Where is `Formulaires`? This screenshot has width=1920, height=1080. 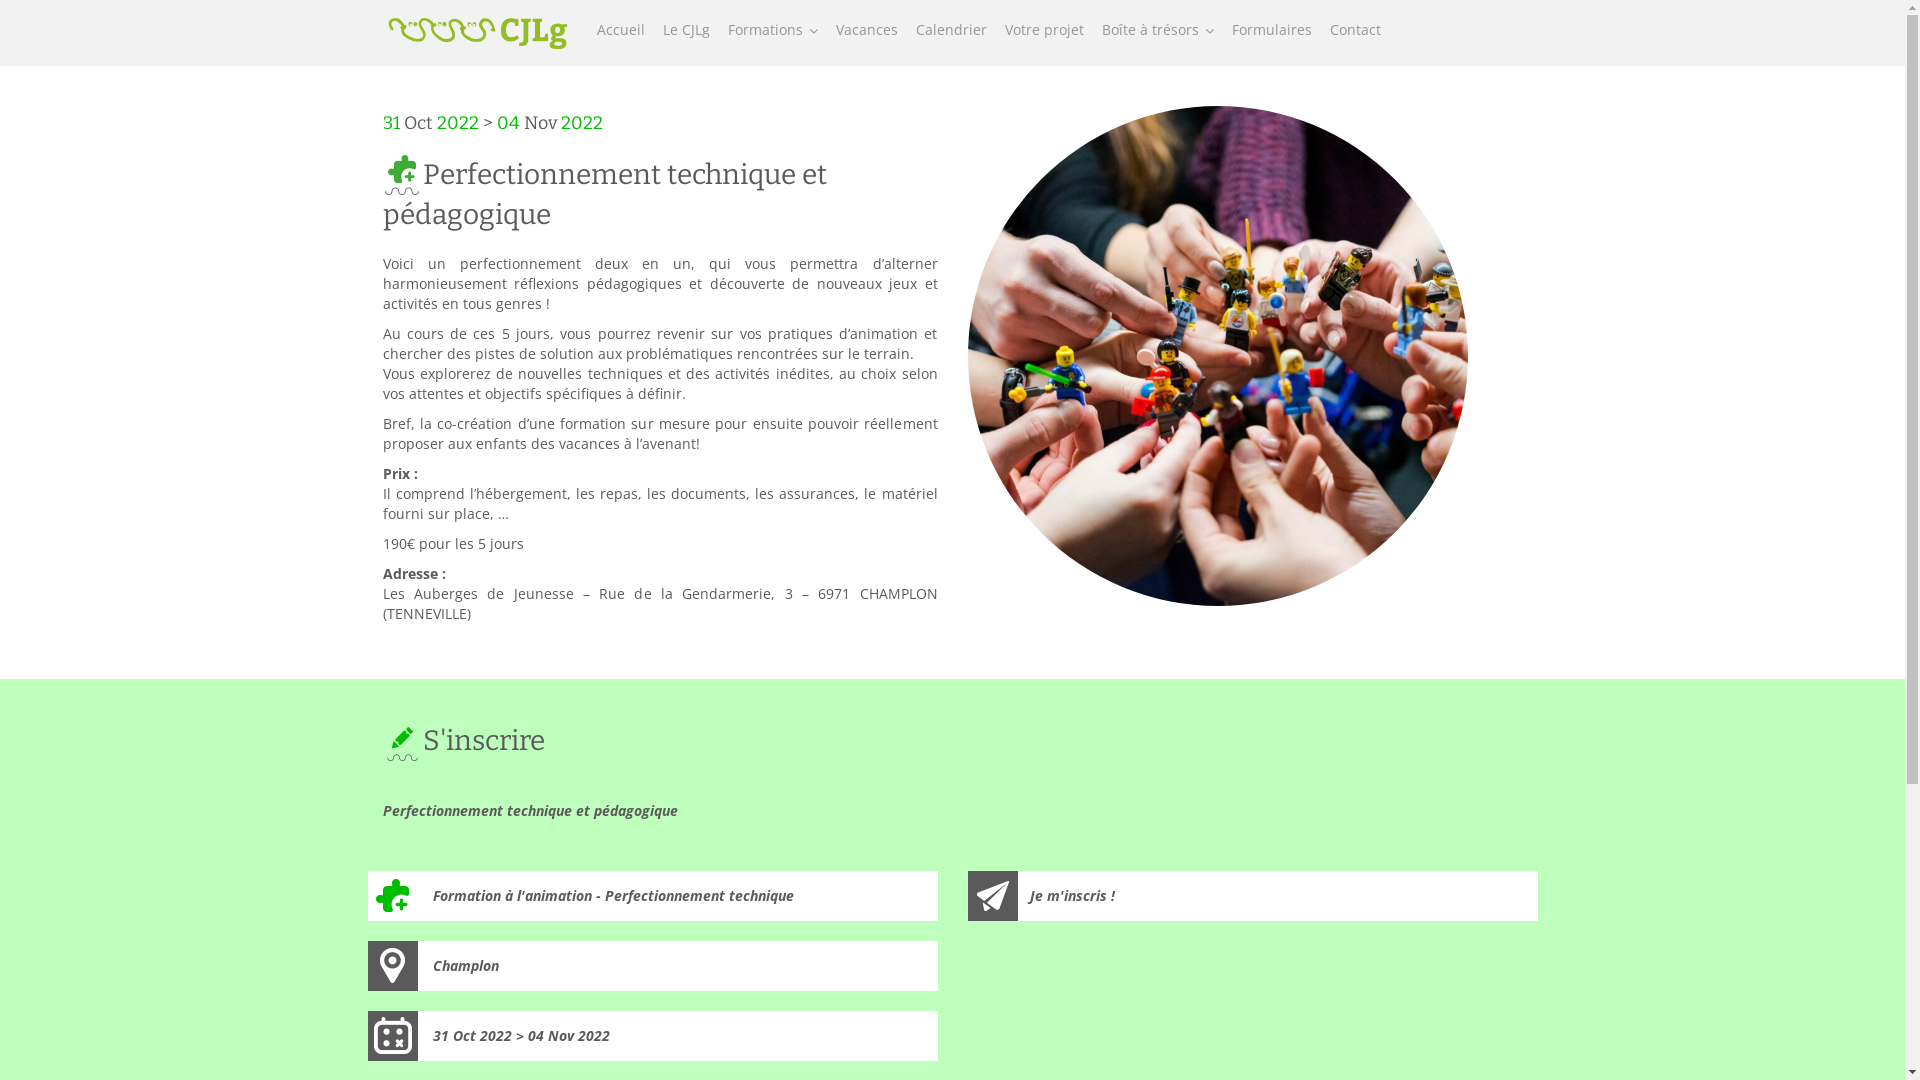 Formulaires is located at coordinates (1271, 30).